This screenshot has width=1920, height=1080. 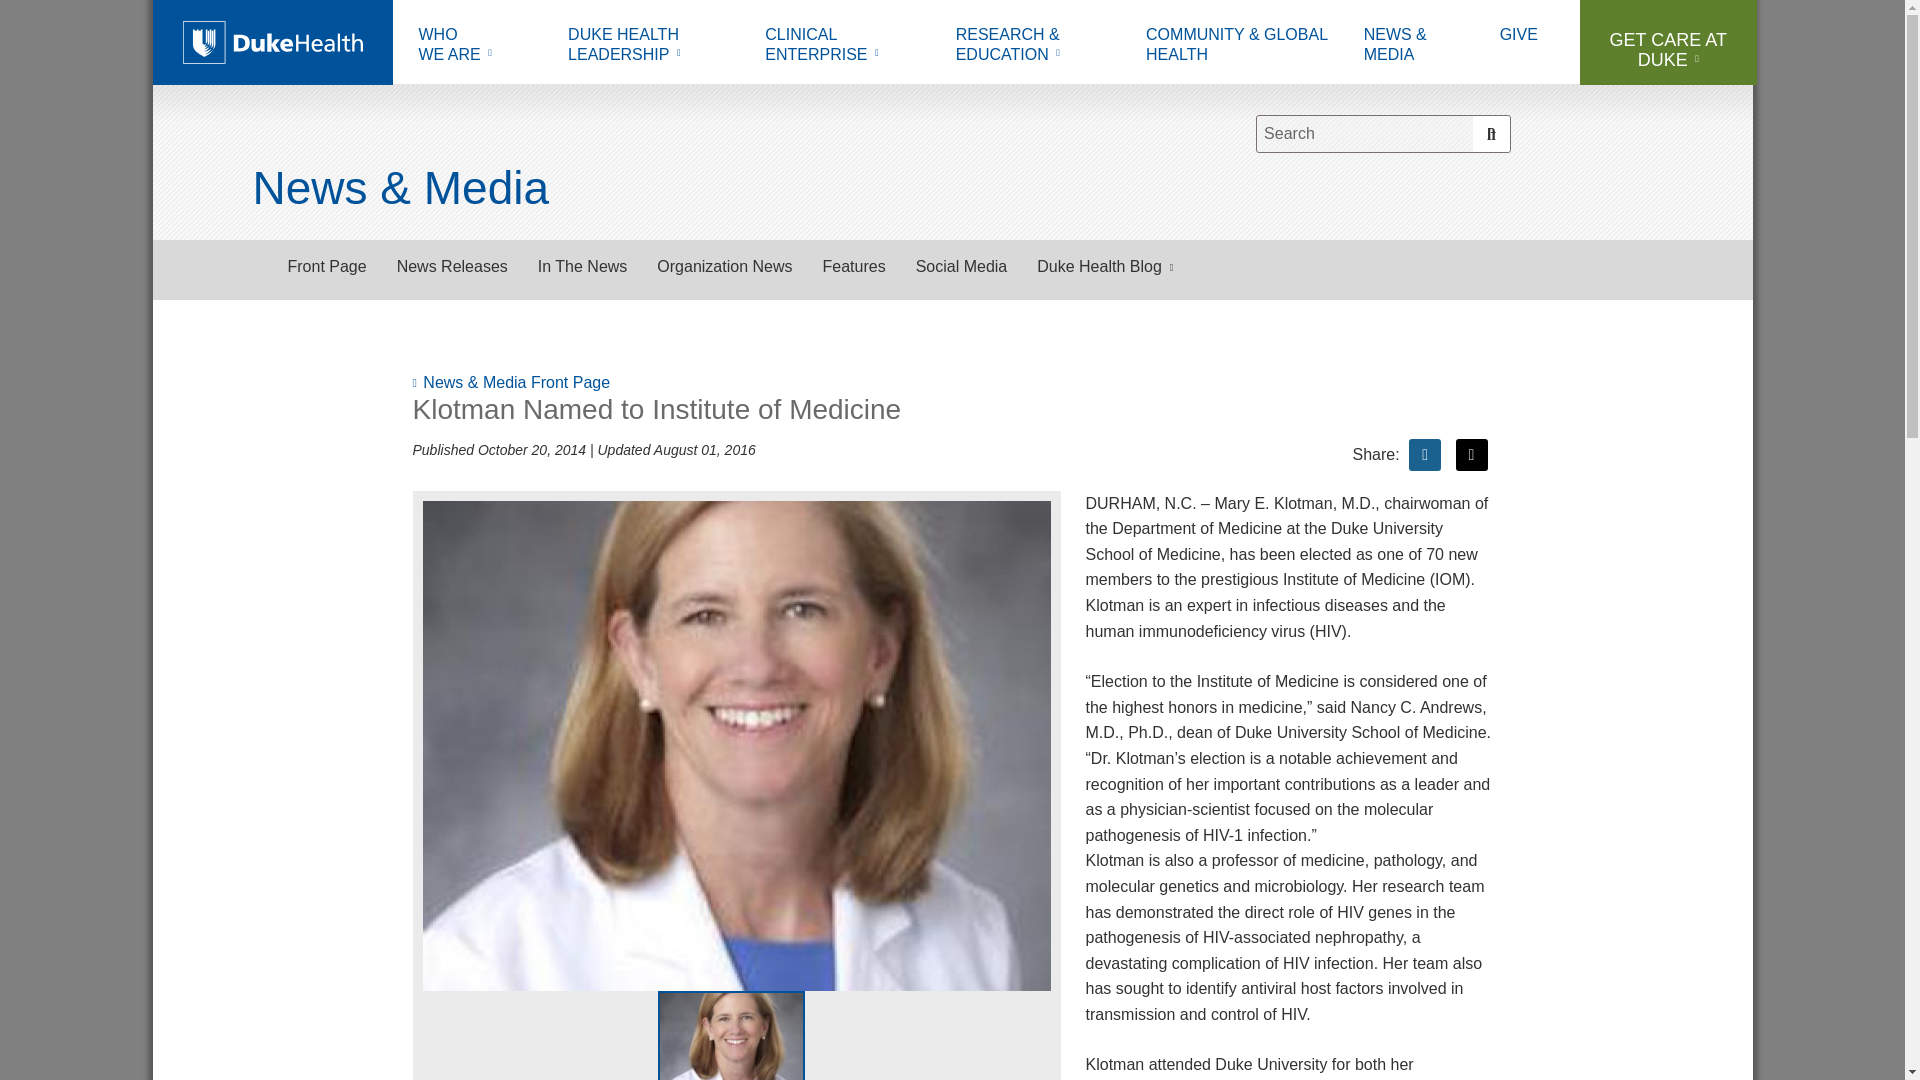 What do you see at coordinates (478, 47) in the screenshot?
I see `CLINICAL ENTERPRISE` at bounding box center [478, 47].